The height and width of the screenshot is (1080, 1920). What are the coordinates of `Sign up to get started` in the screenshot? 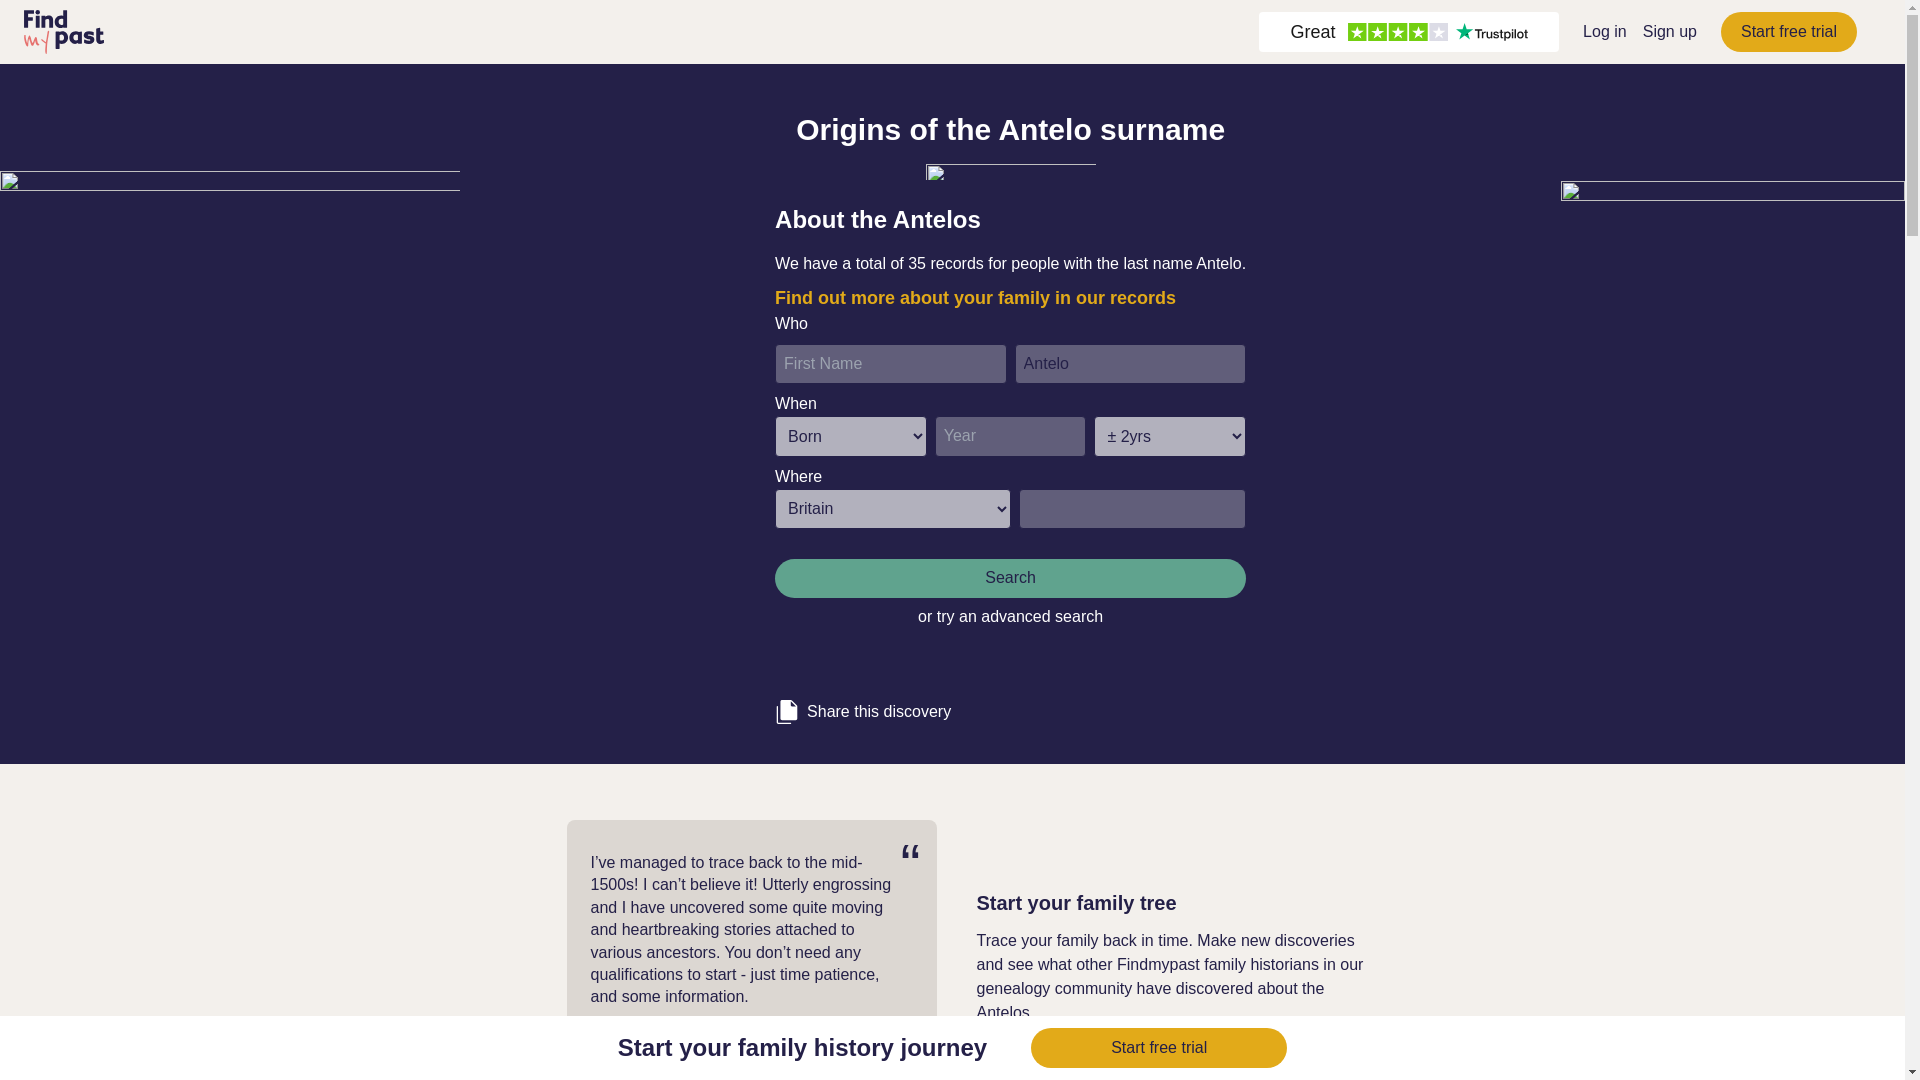 It's located at (1060, 1056).